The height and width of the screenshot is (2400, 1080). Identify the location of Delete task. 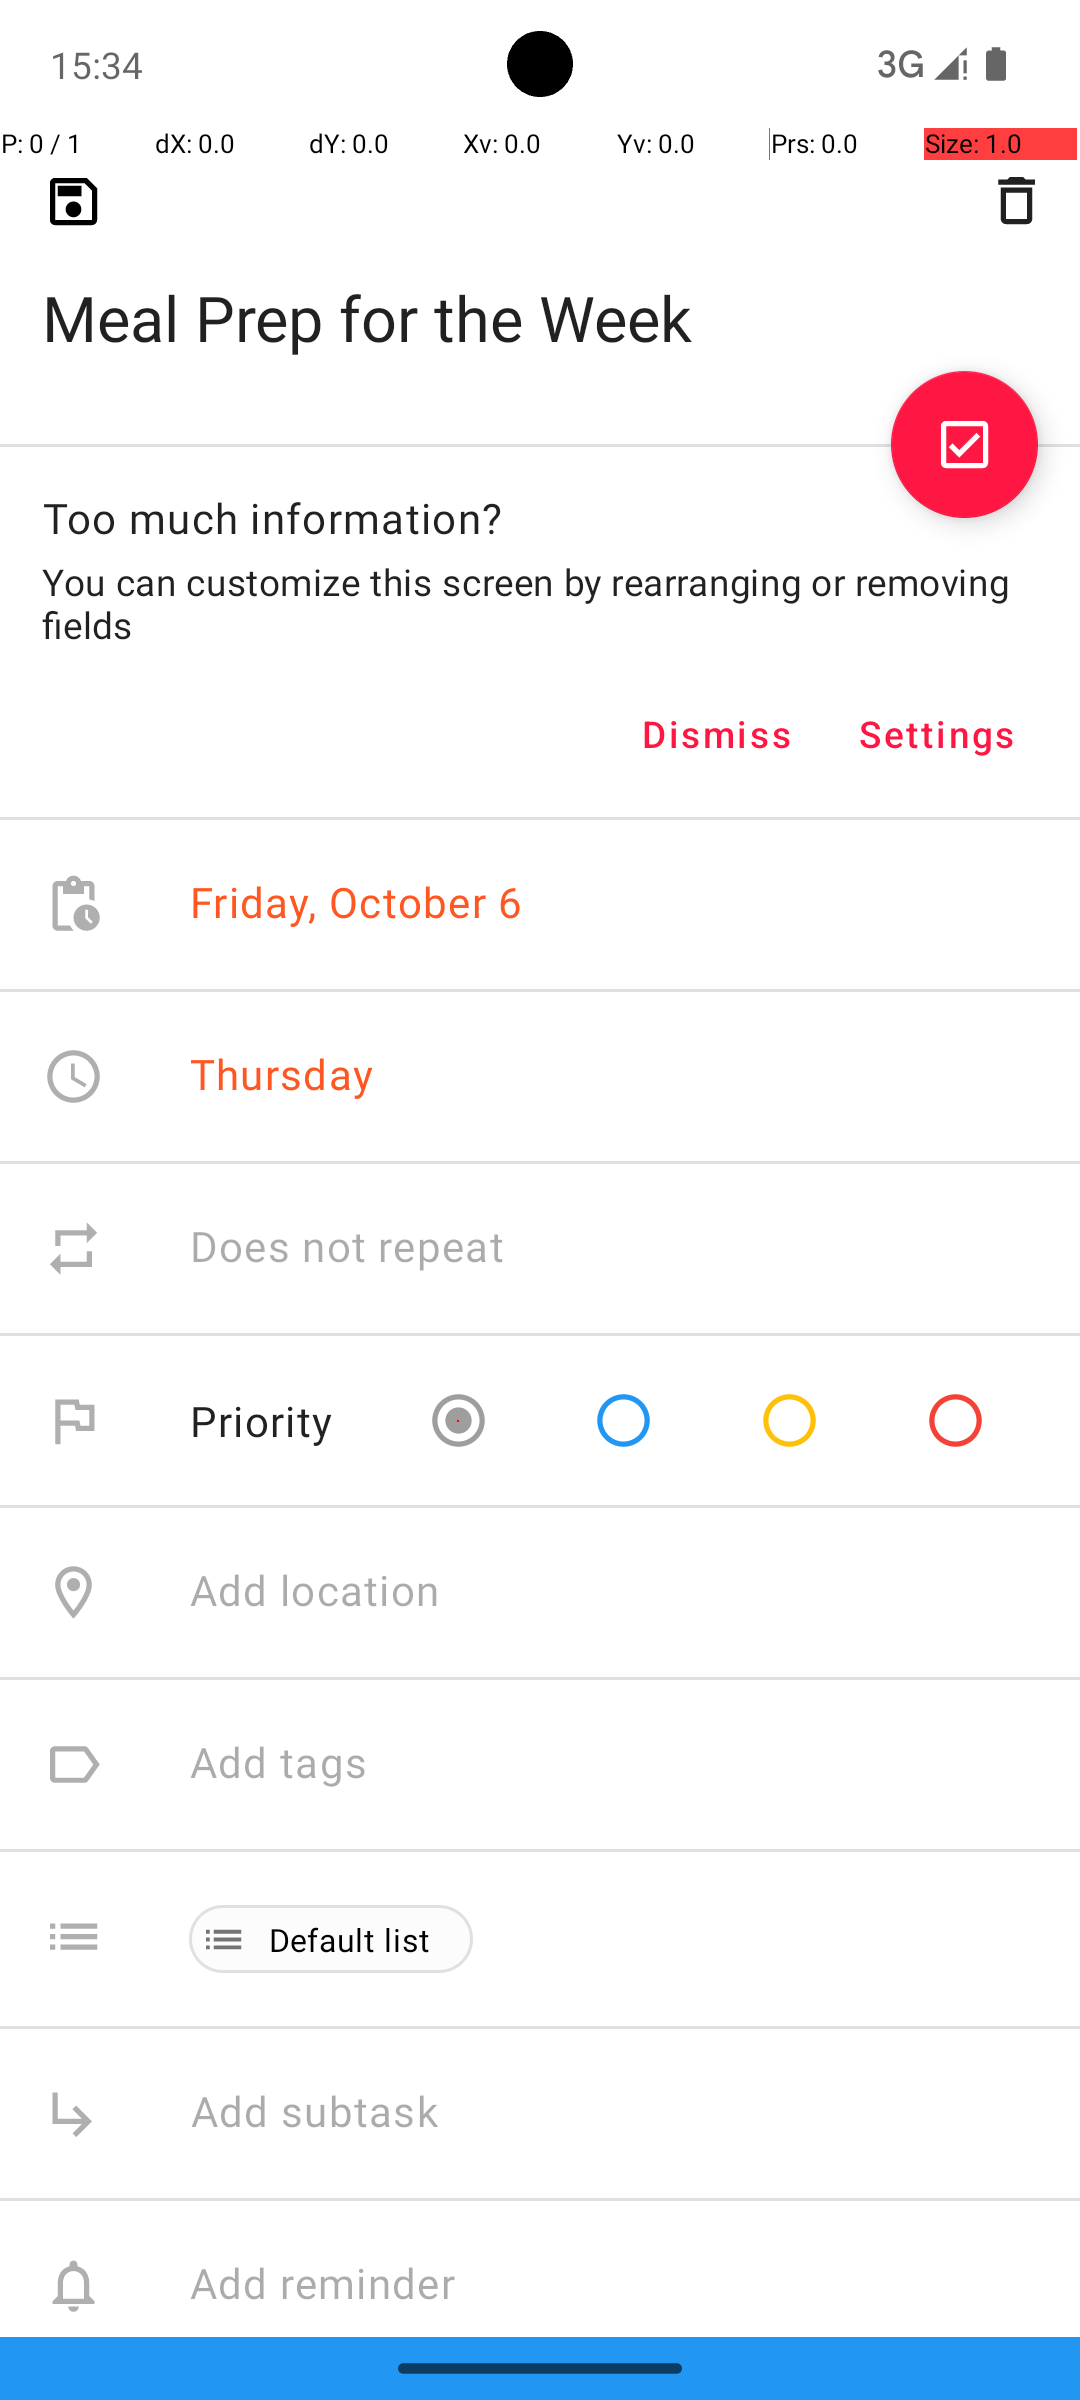
(1016, 201).